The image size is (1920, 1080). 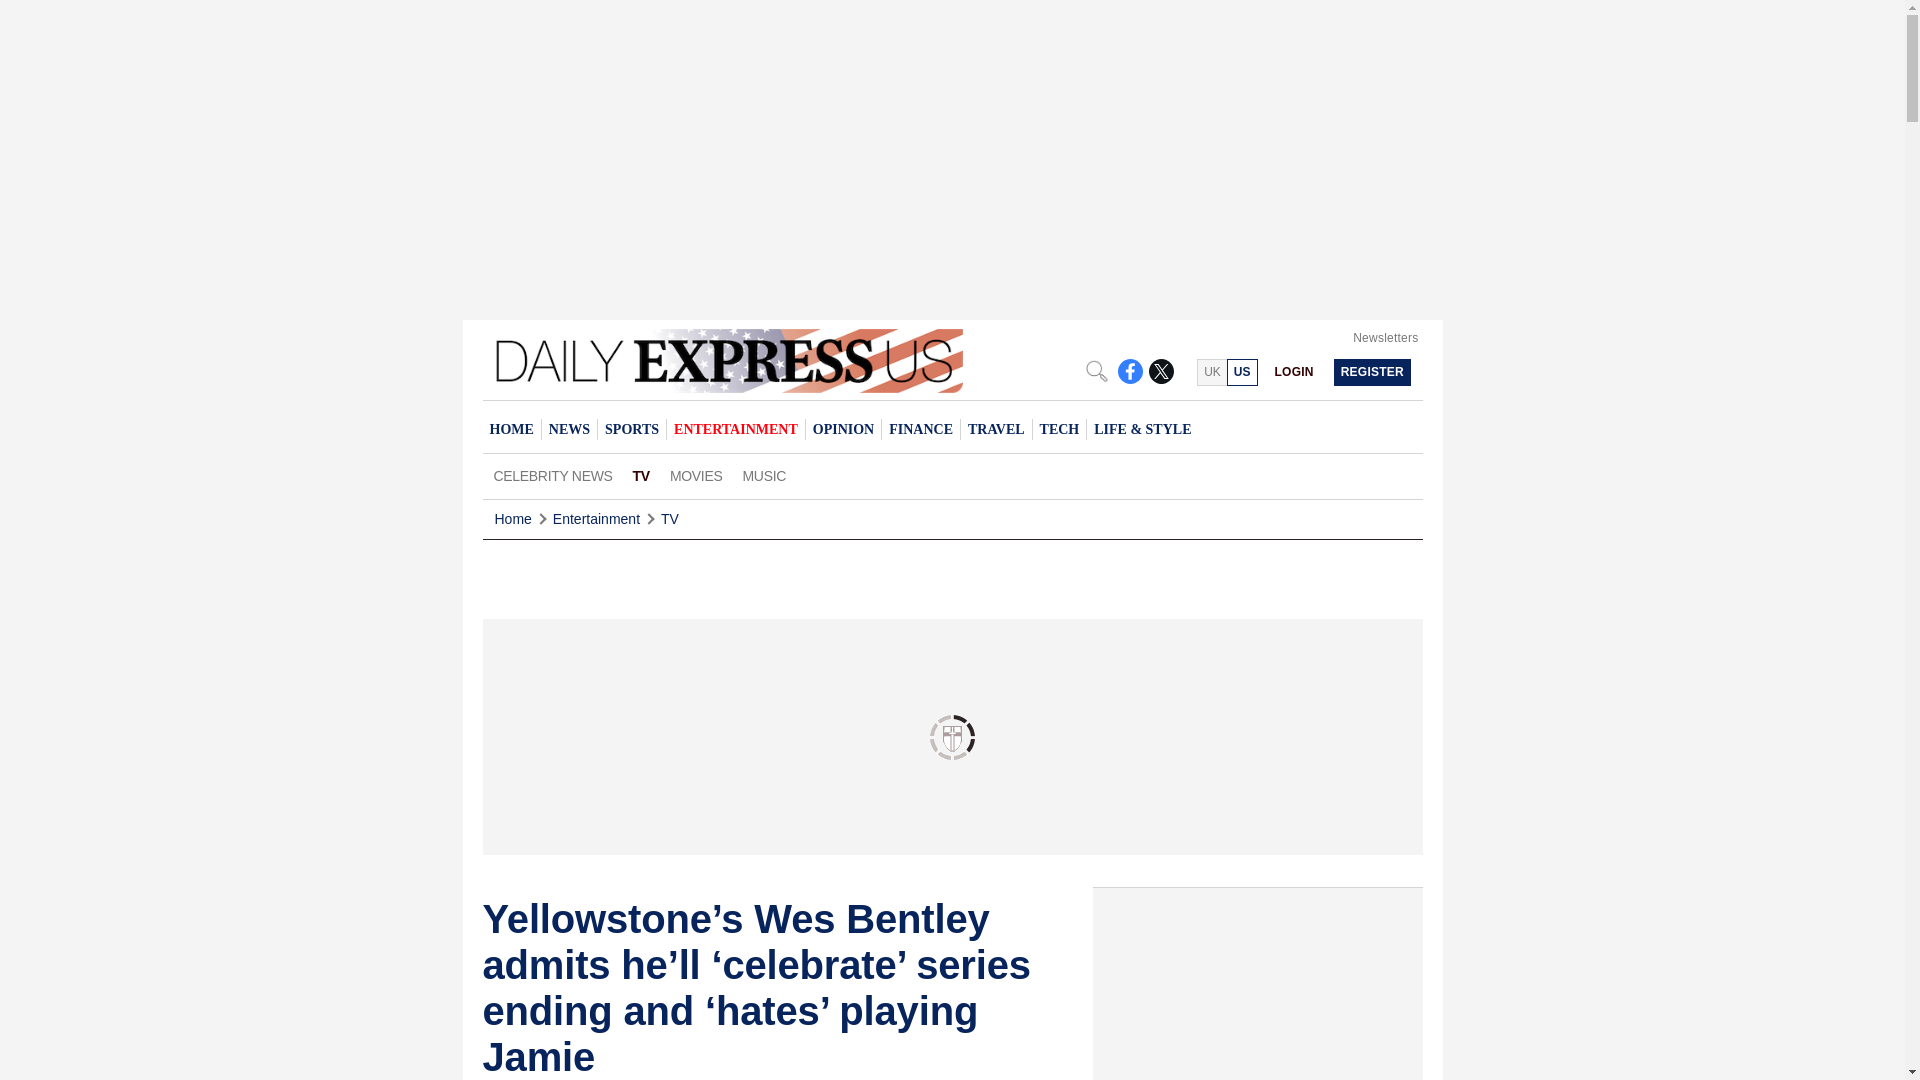 What do you see at coordinates (512, 519) in the screenshot?
I see `Home` at bounding box center [512, 519].